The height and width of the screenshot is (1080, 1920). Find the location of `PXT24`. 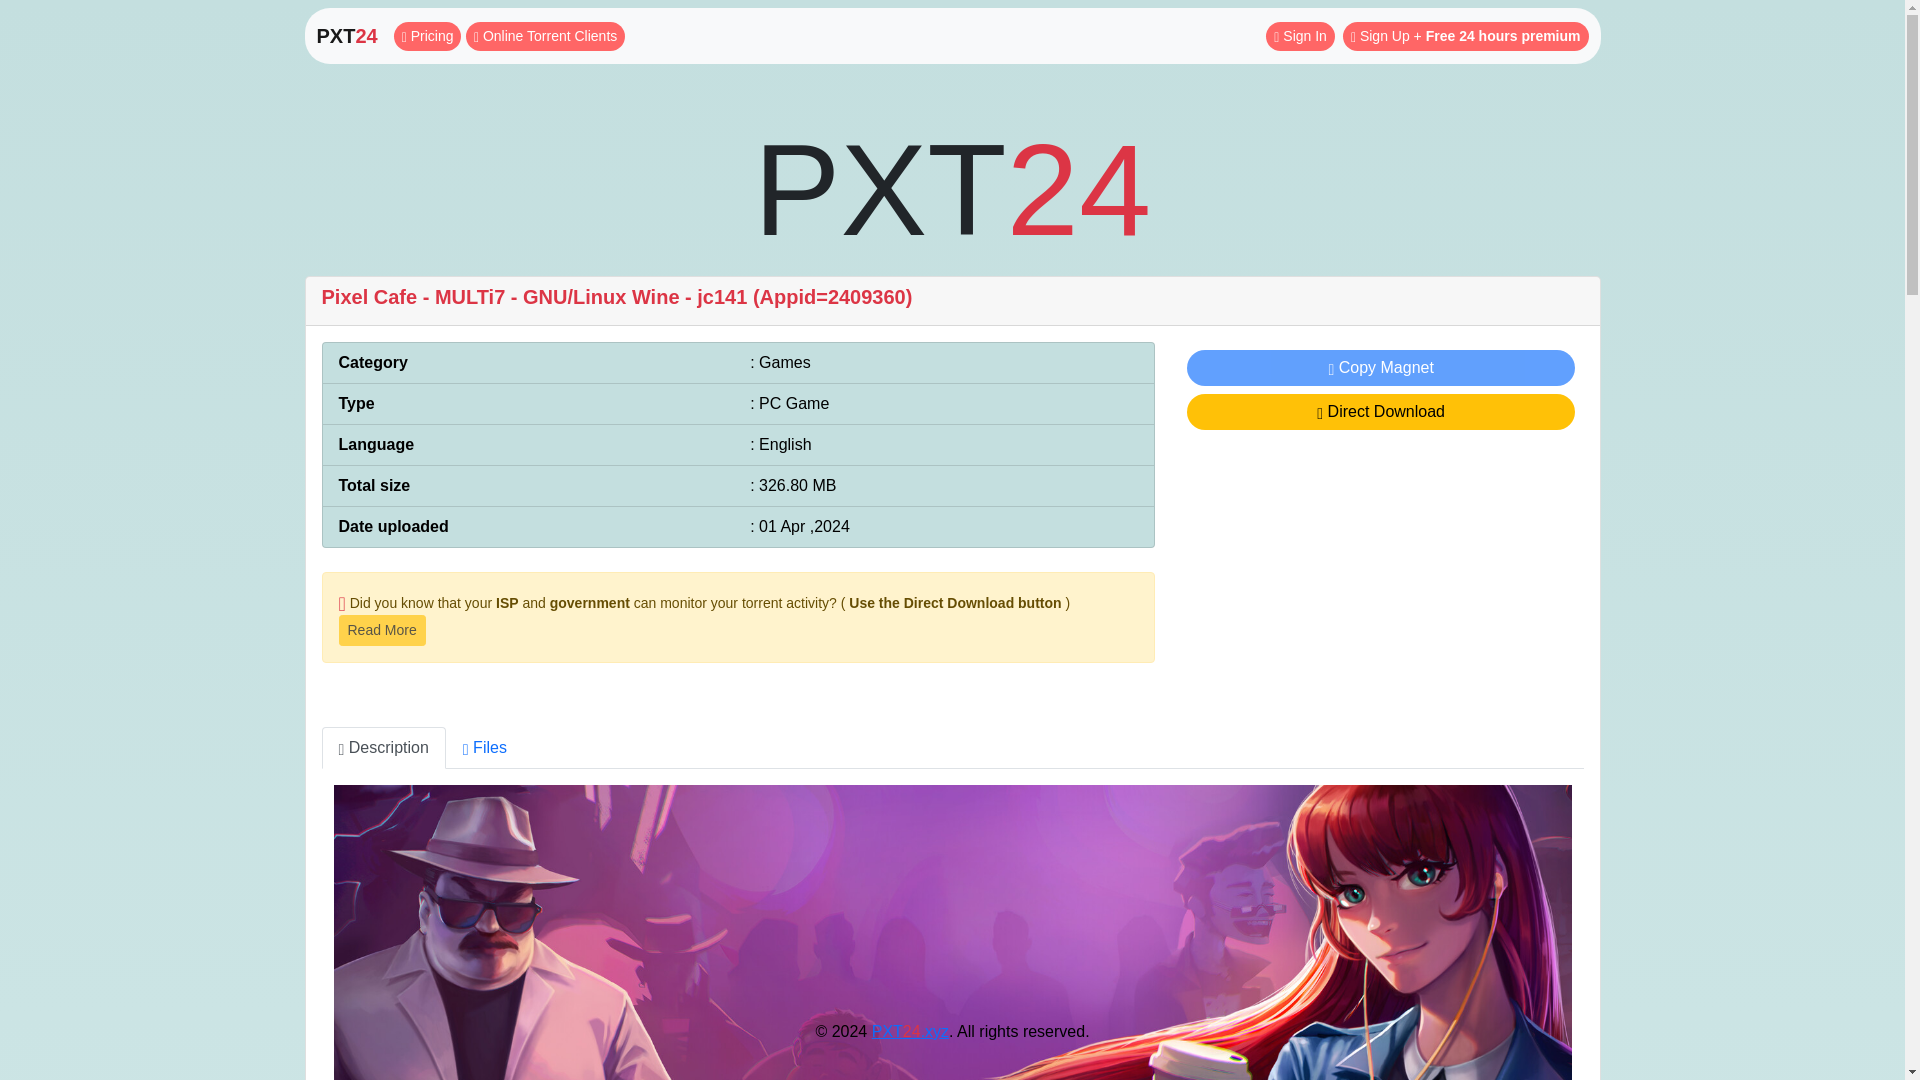

PXT24 is located at coordinates (346, 36).